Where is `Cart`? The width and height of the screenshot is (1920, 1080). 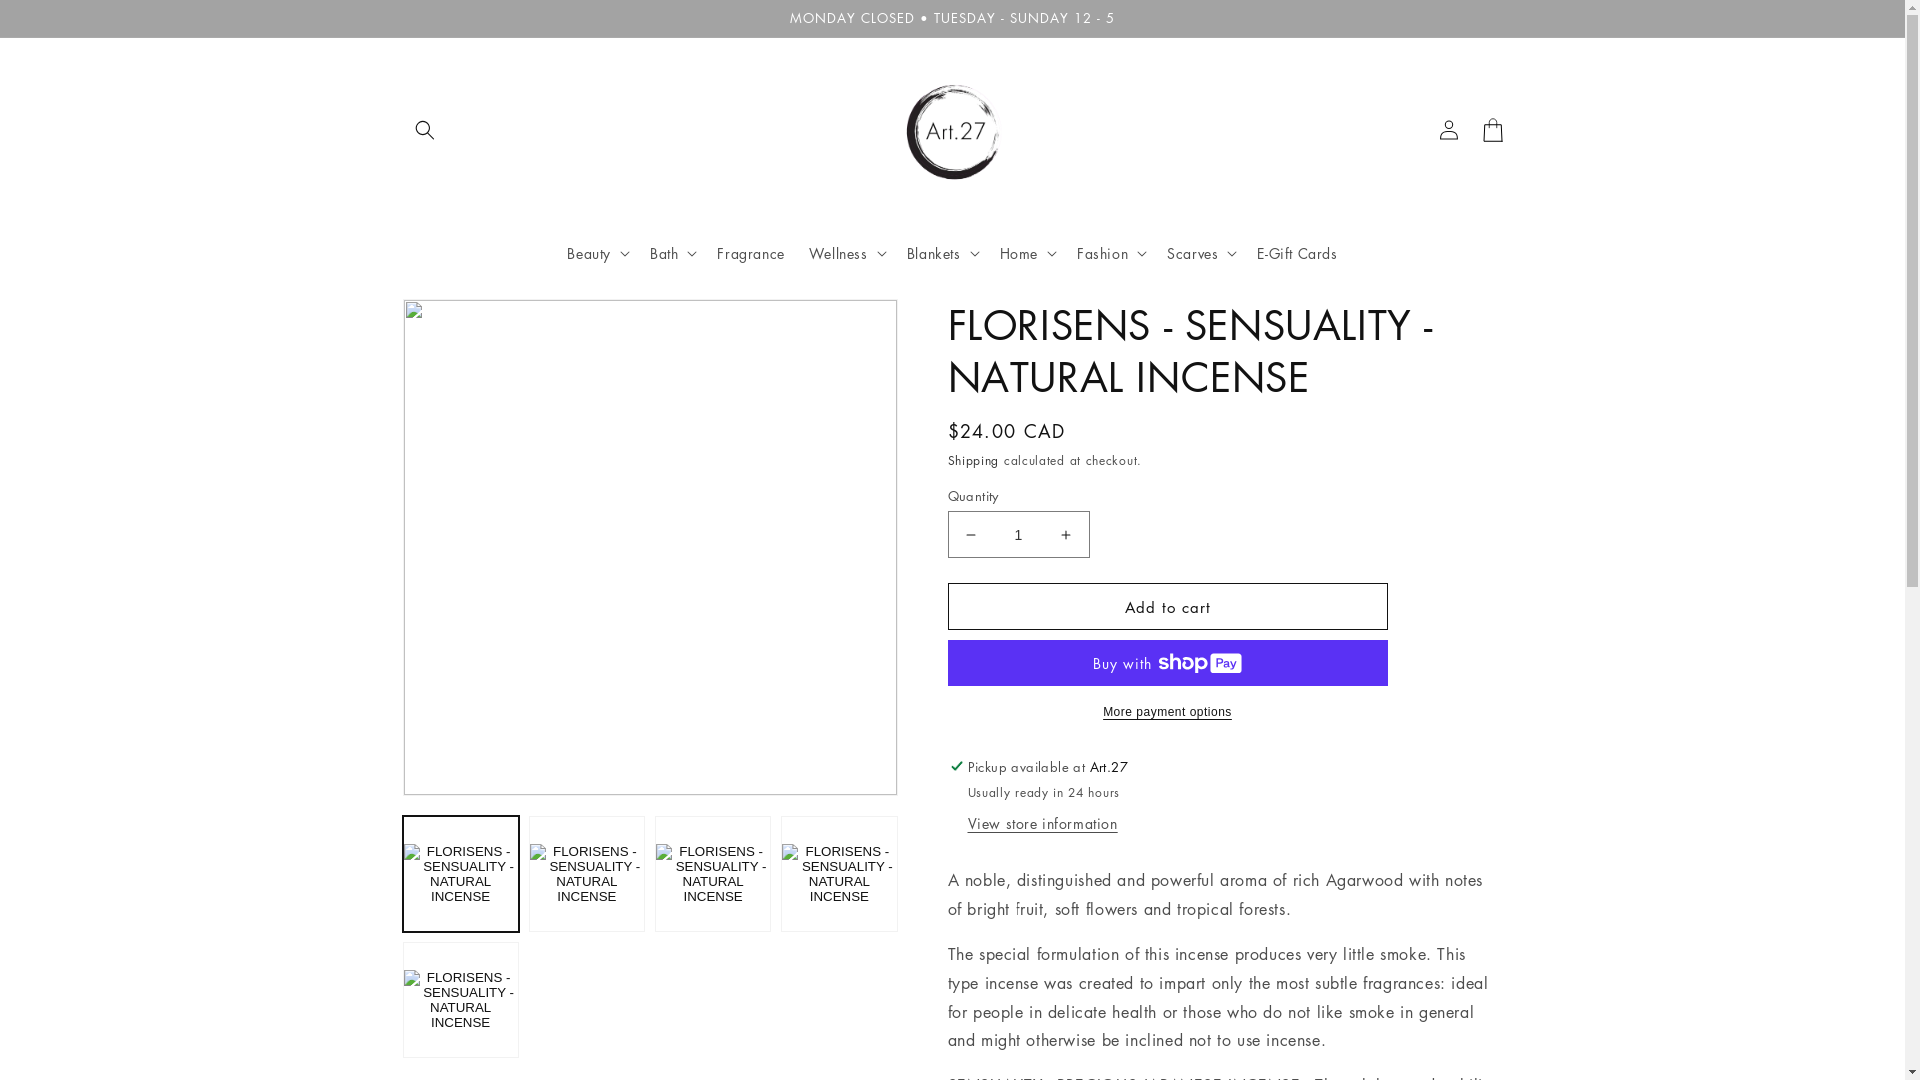
Cart is located at coordinates (1492, 130).